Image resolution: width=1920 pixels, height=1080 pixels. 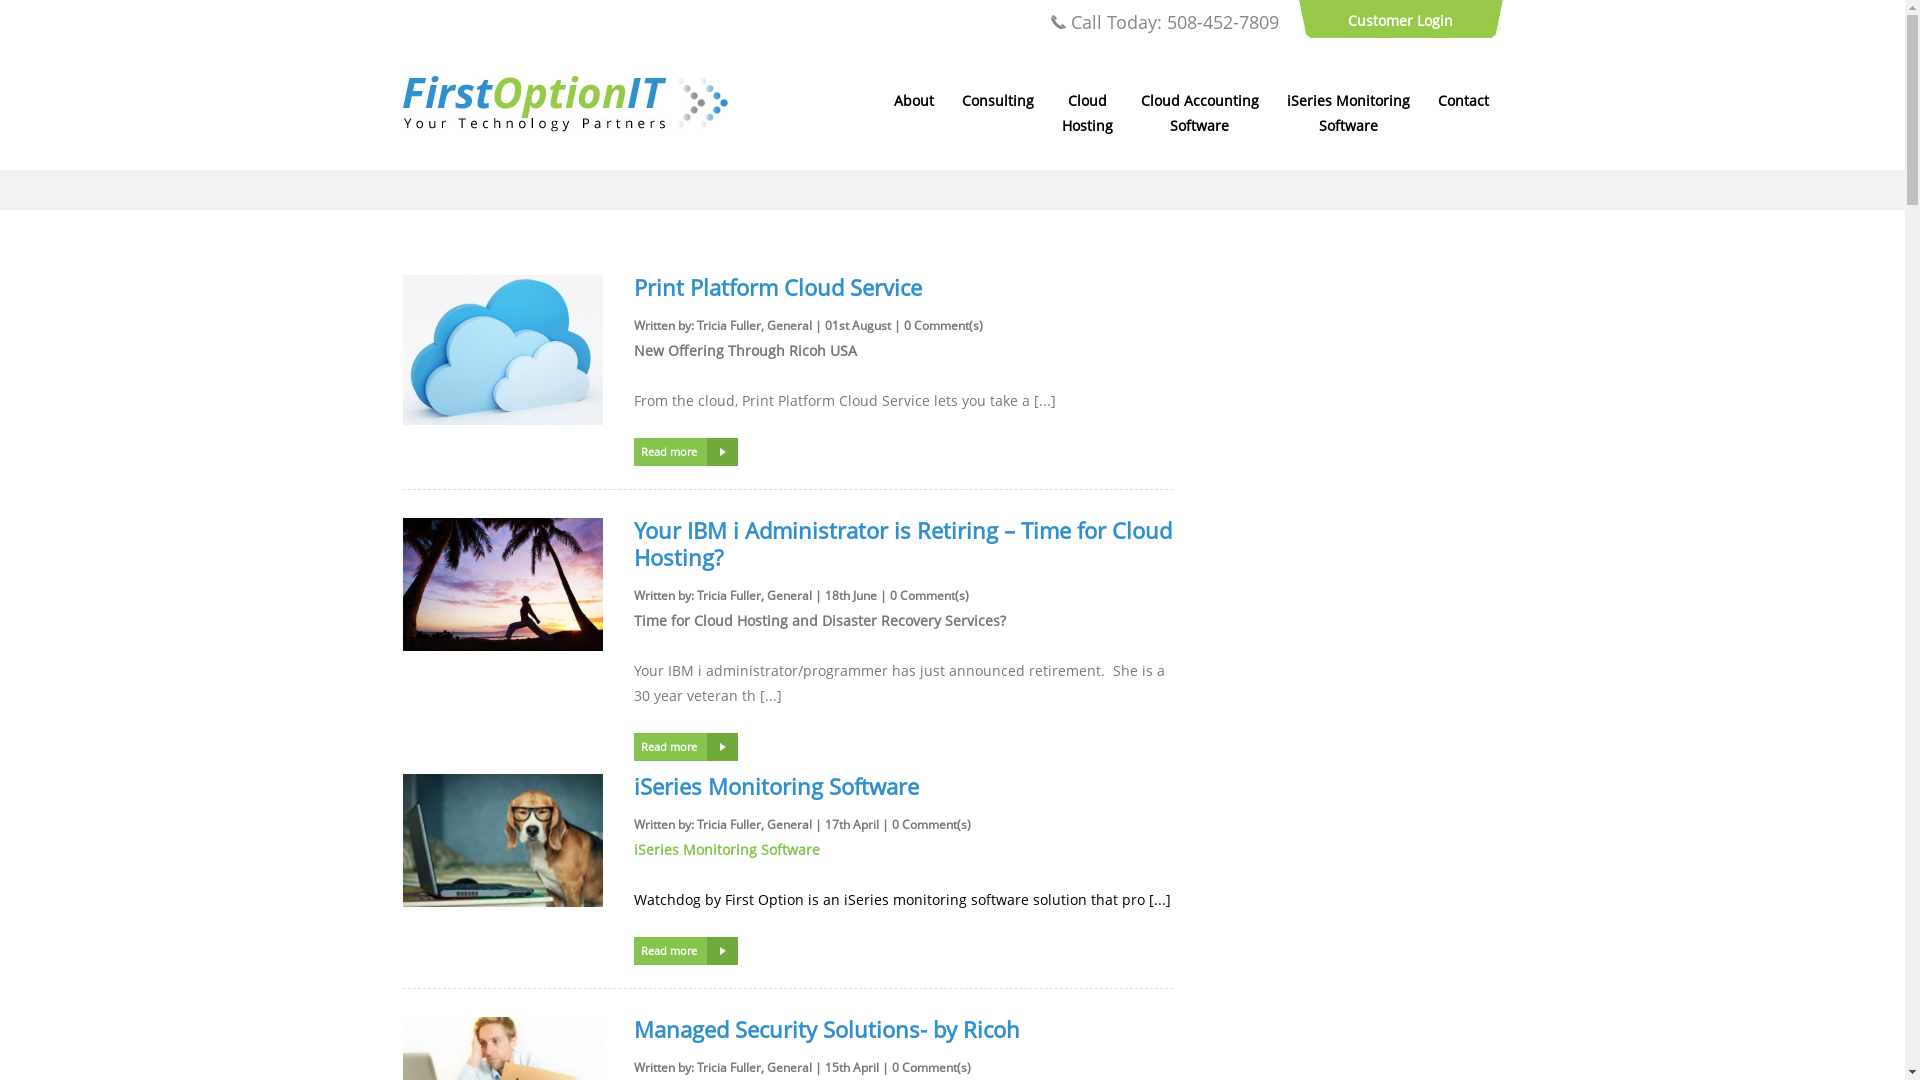 I want to click on Cloud Accounting
Software, so click(x=1199, y=113).